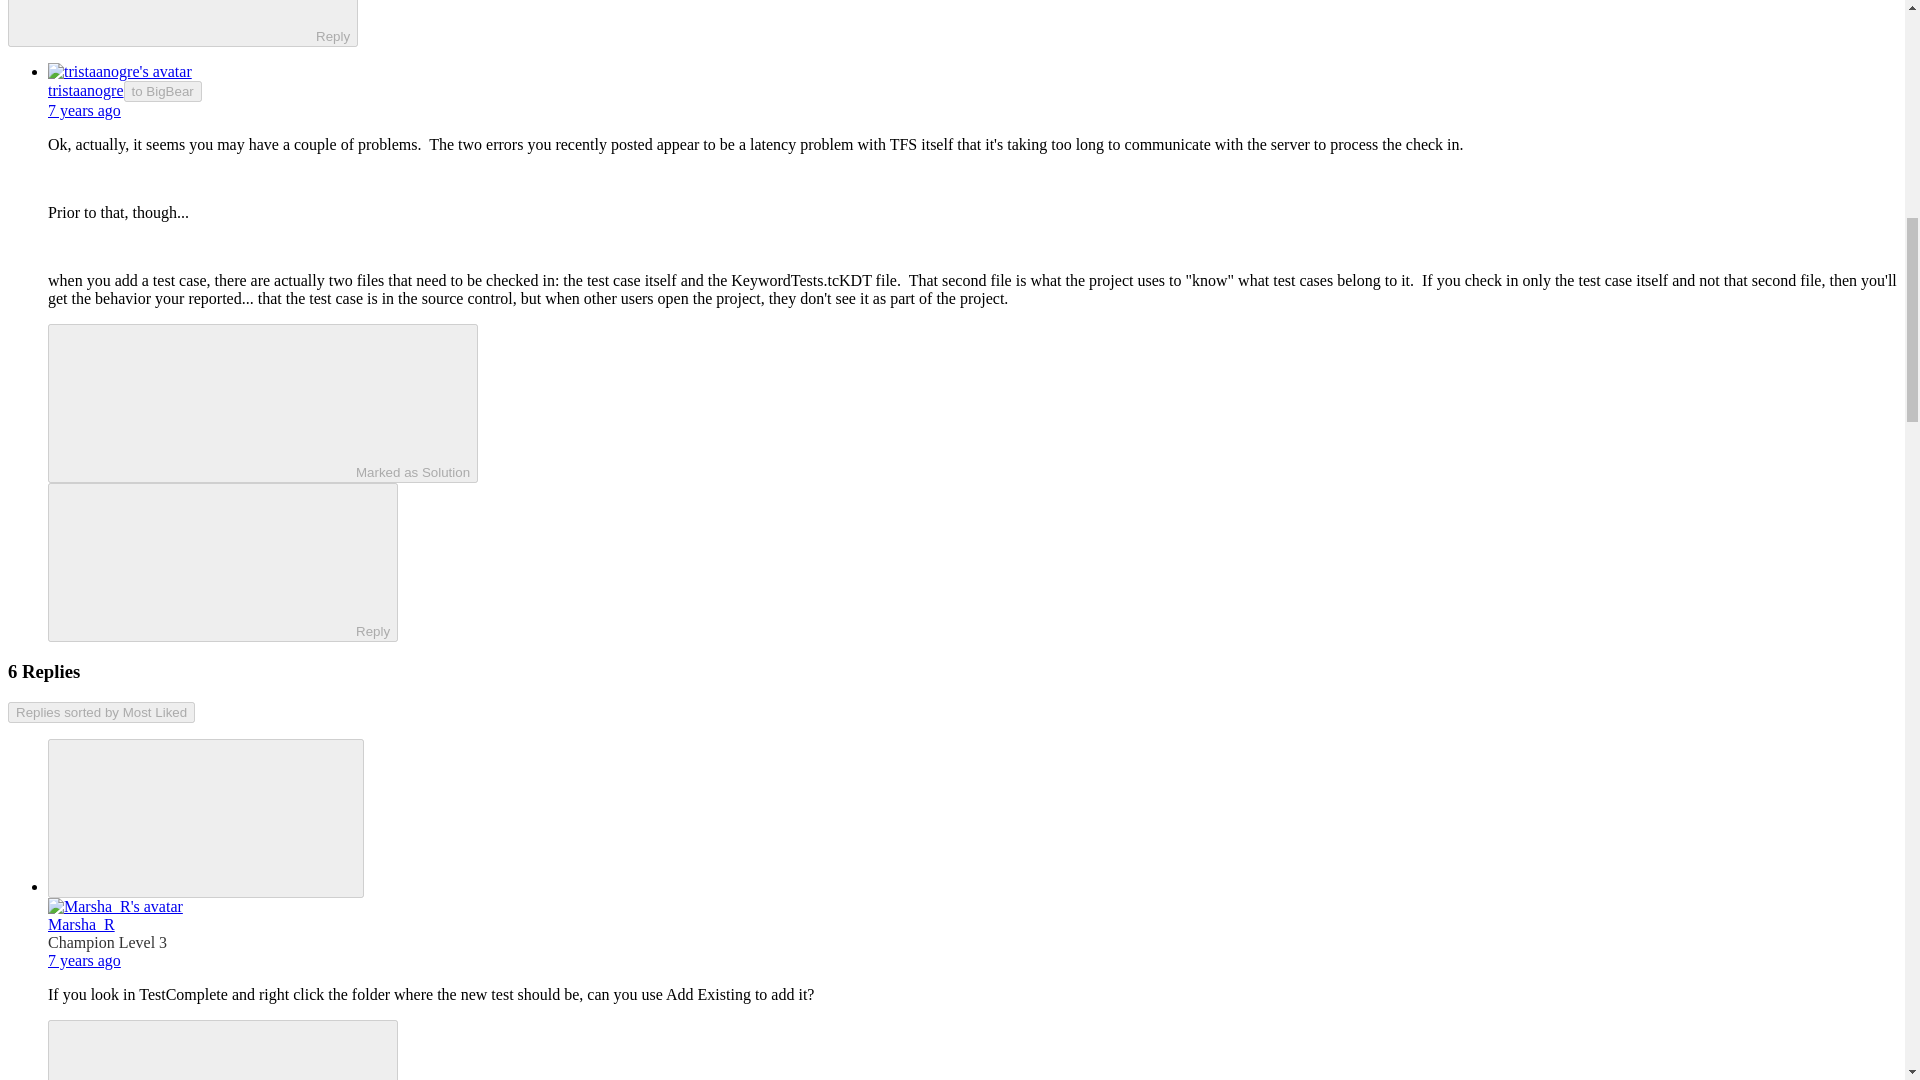  I want to click on Replies sorted by Most Liked, so click(101, 712).